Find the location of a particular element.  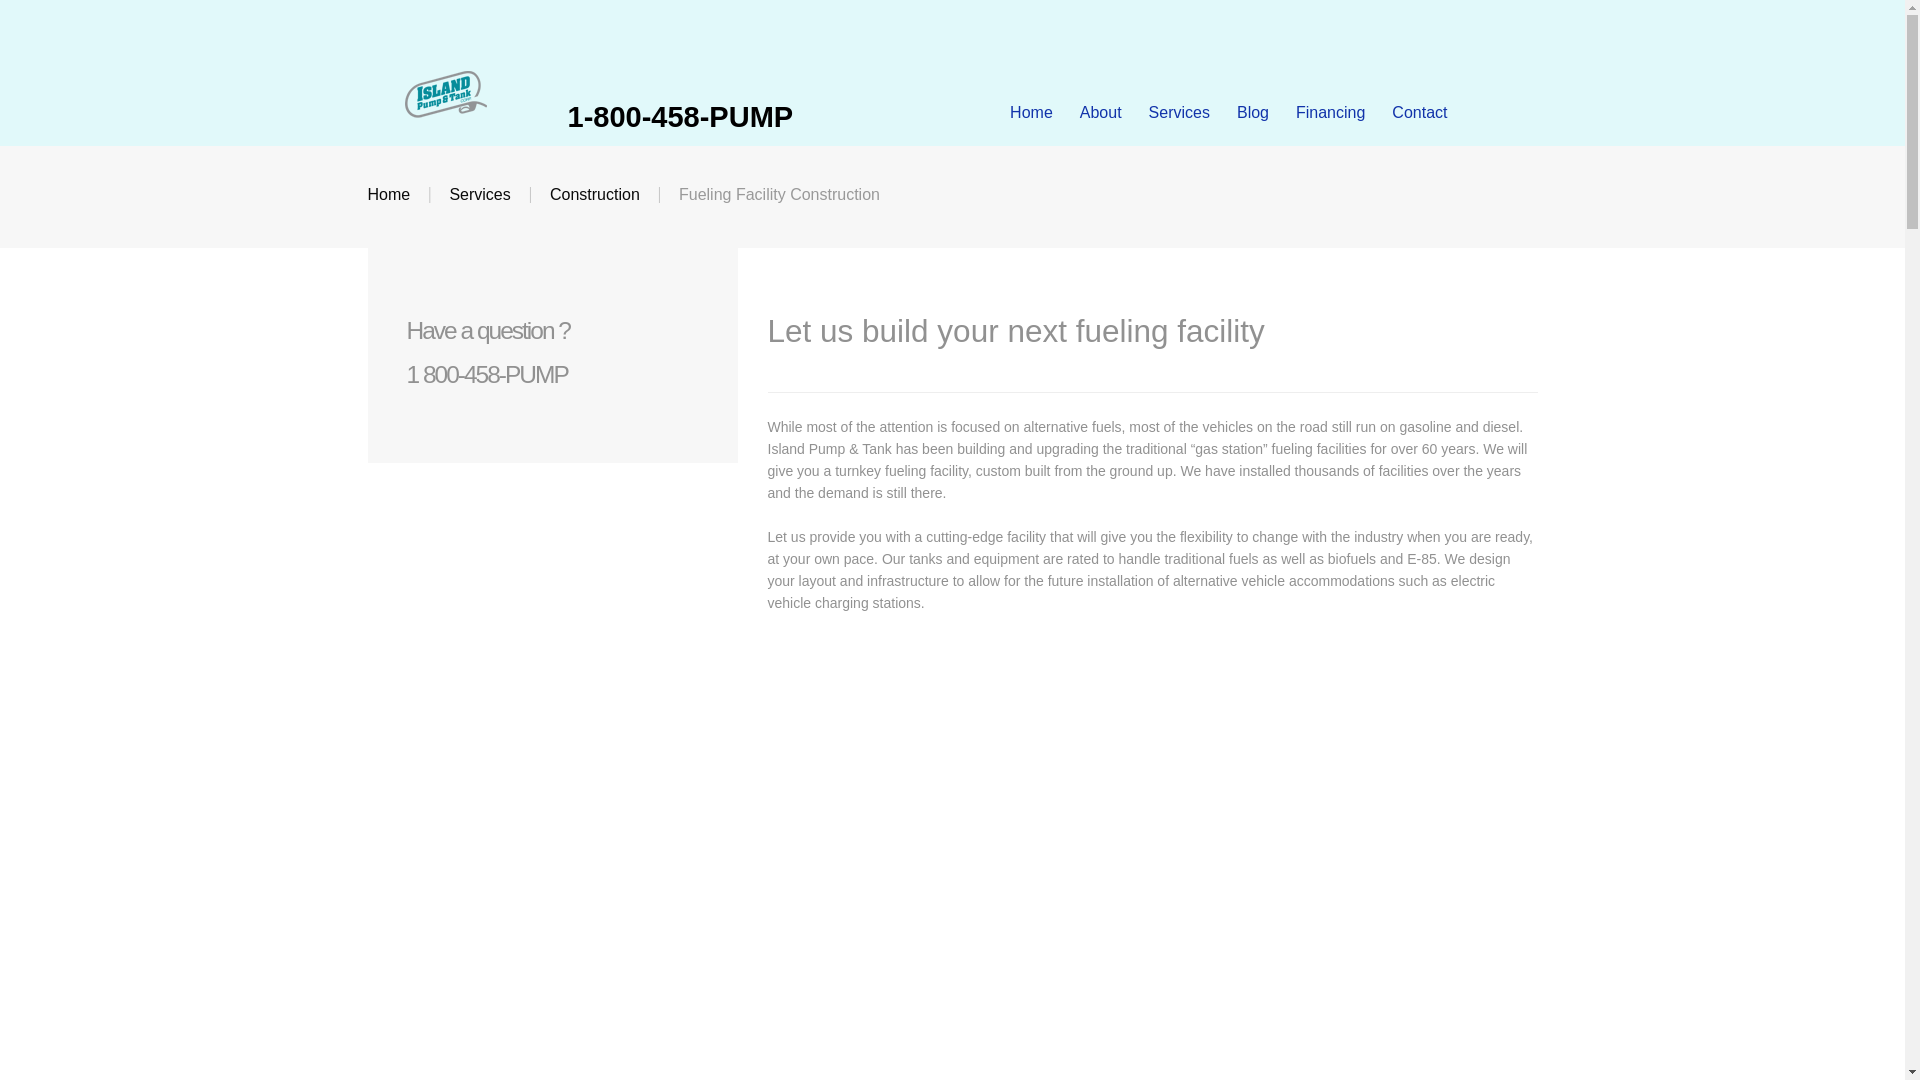

About is located at coordinates (1100, 112).